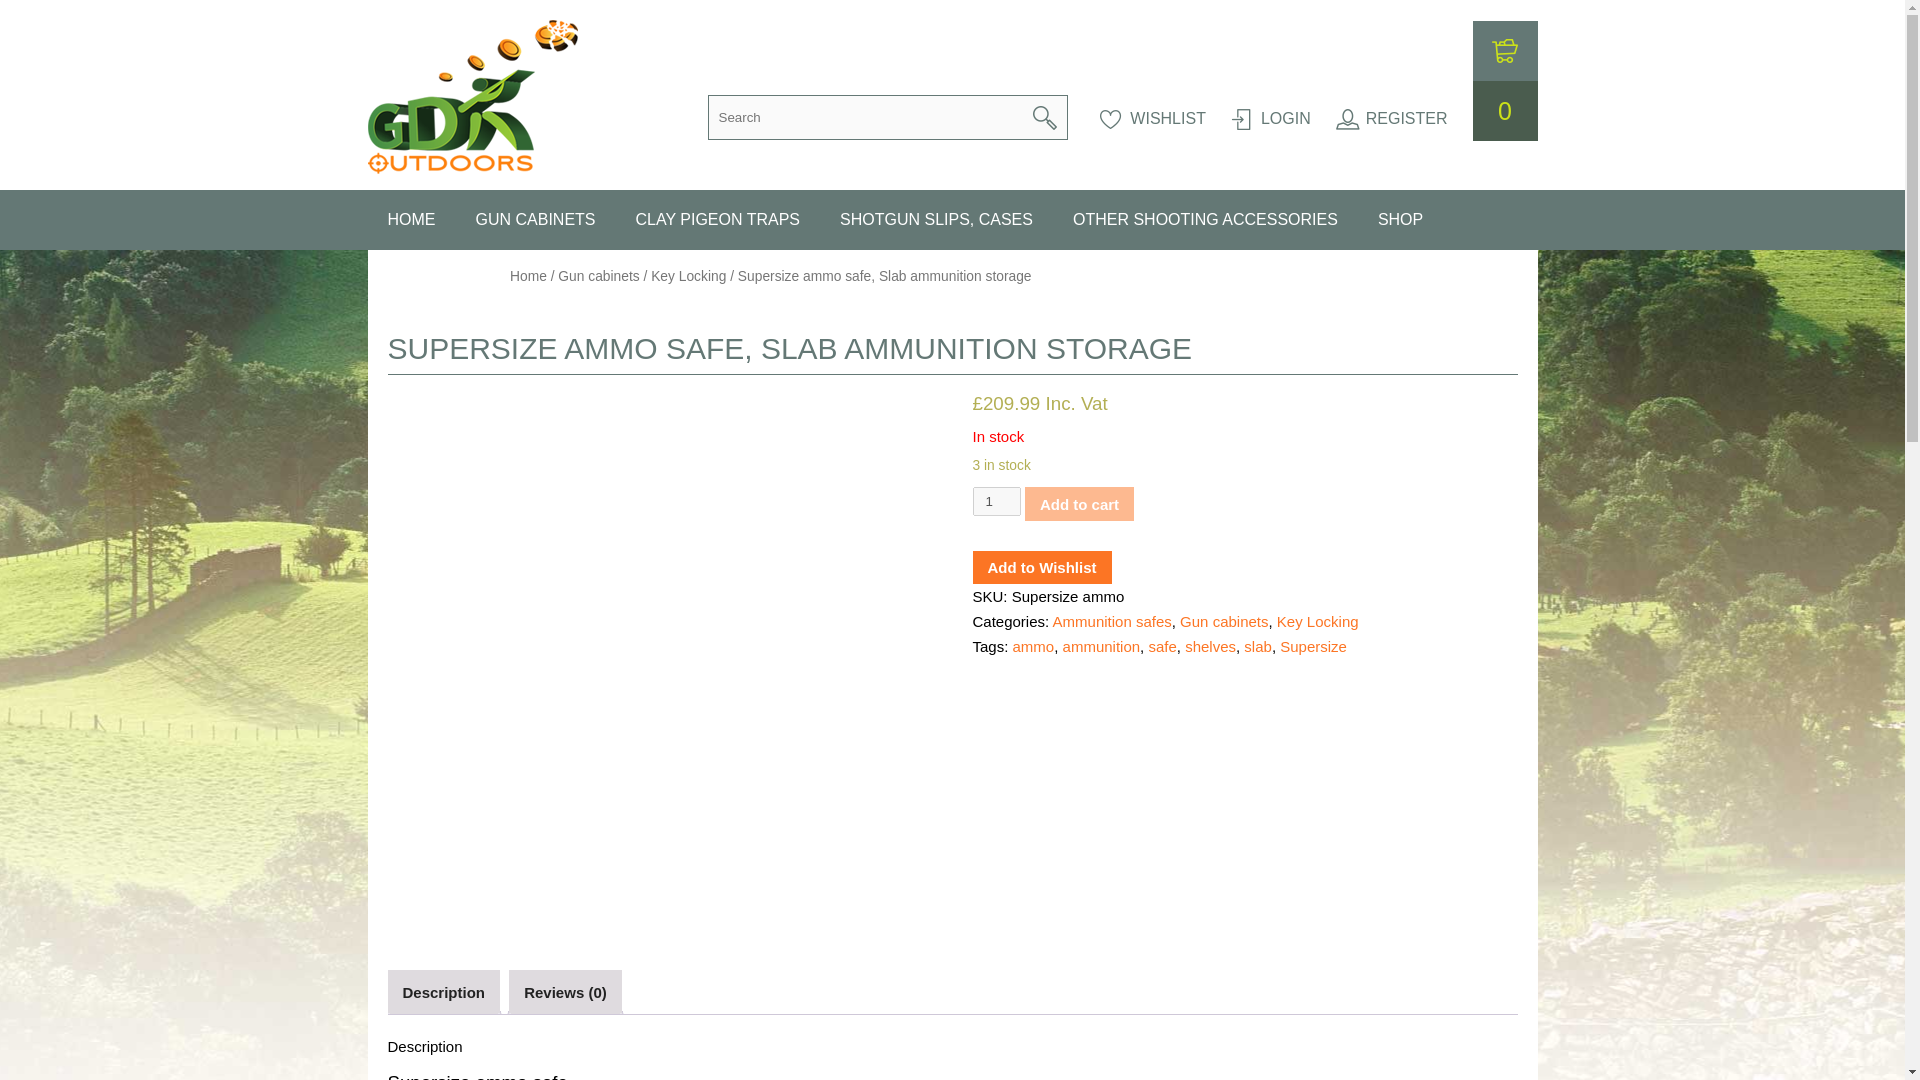 This screenshot has height=1080, width=1920. Describe the element at coordinates (936, 220) in the screenshot. I see `SHOTGUN SLIPS, CASES` at that location.